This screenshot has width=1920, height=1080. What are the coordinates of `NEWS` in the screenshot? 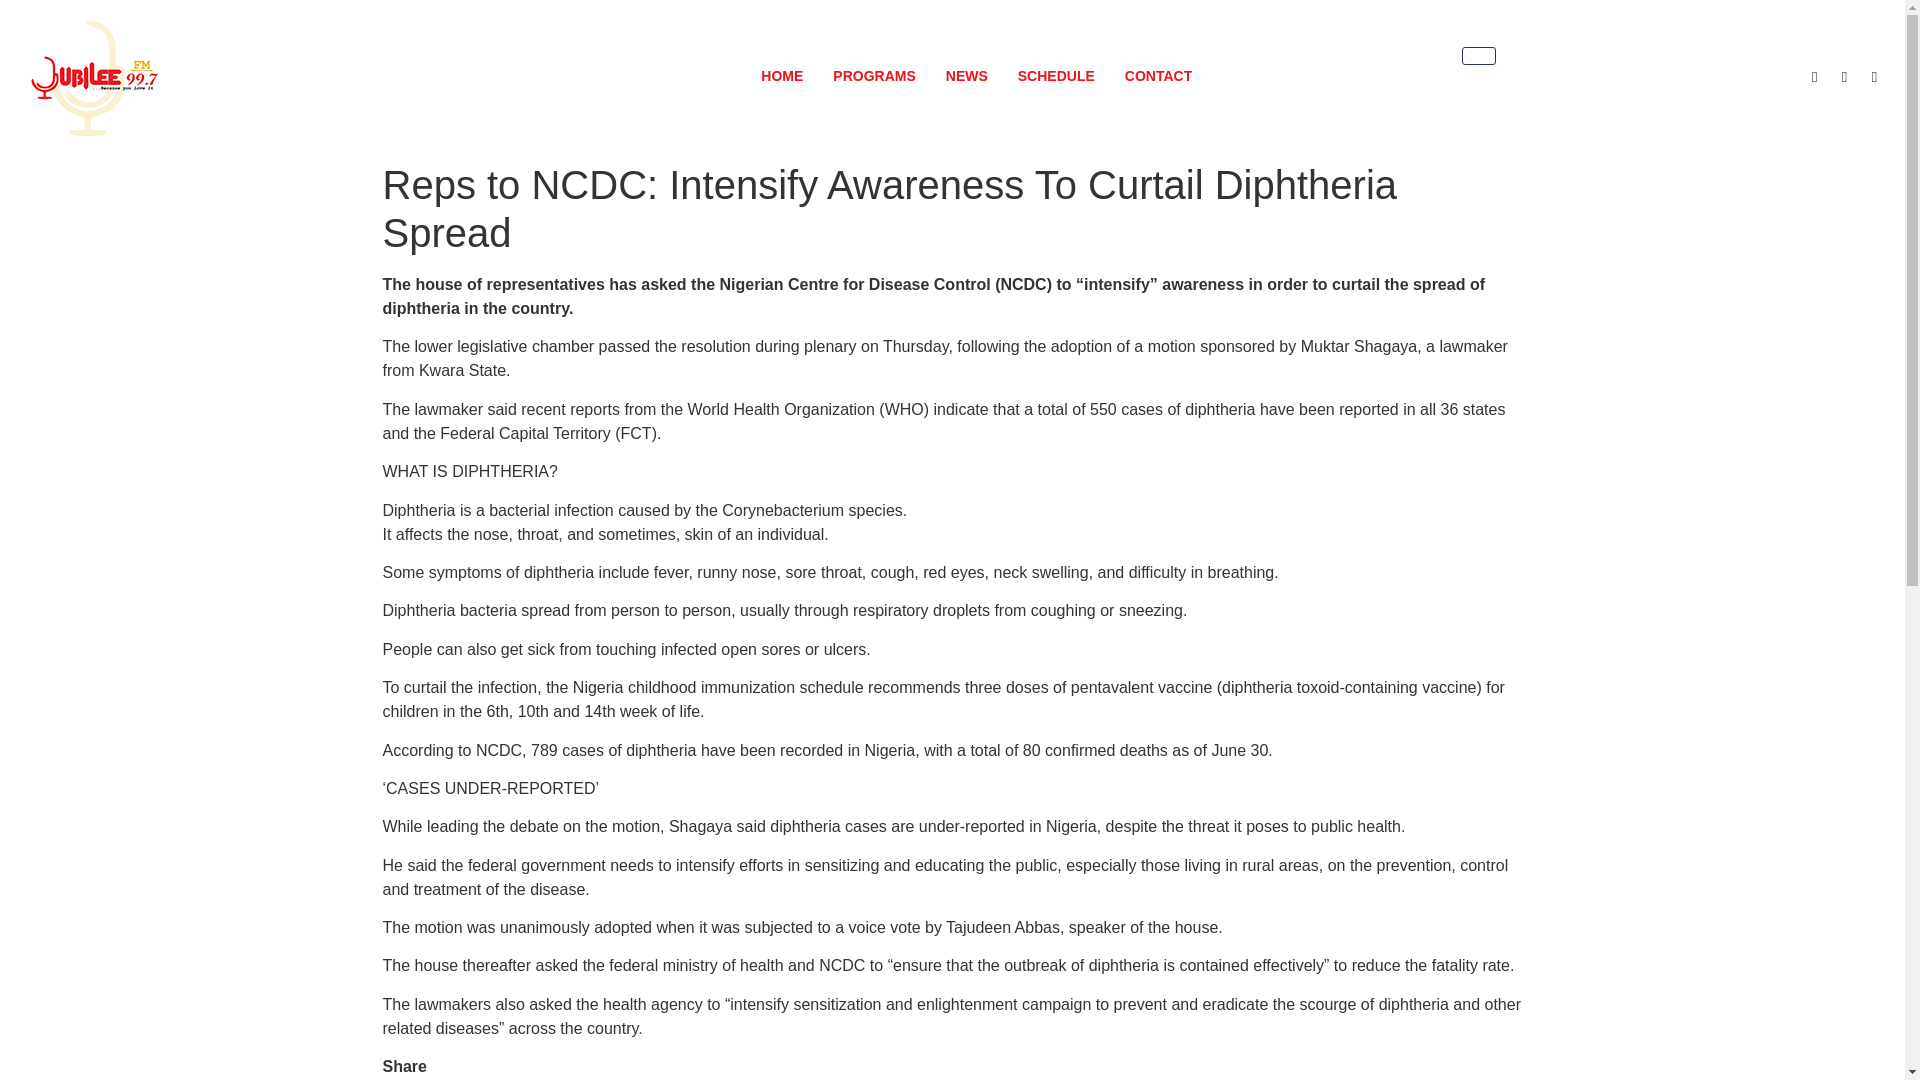 It's located at (966, 76).